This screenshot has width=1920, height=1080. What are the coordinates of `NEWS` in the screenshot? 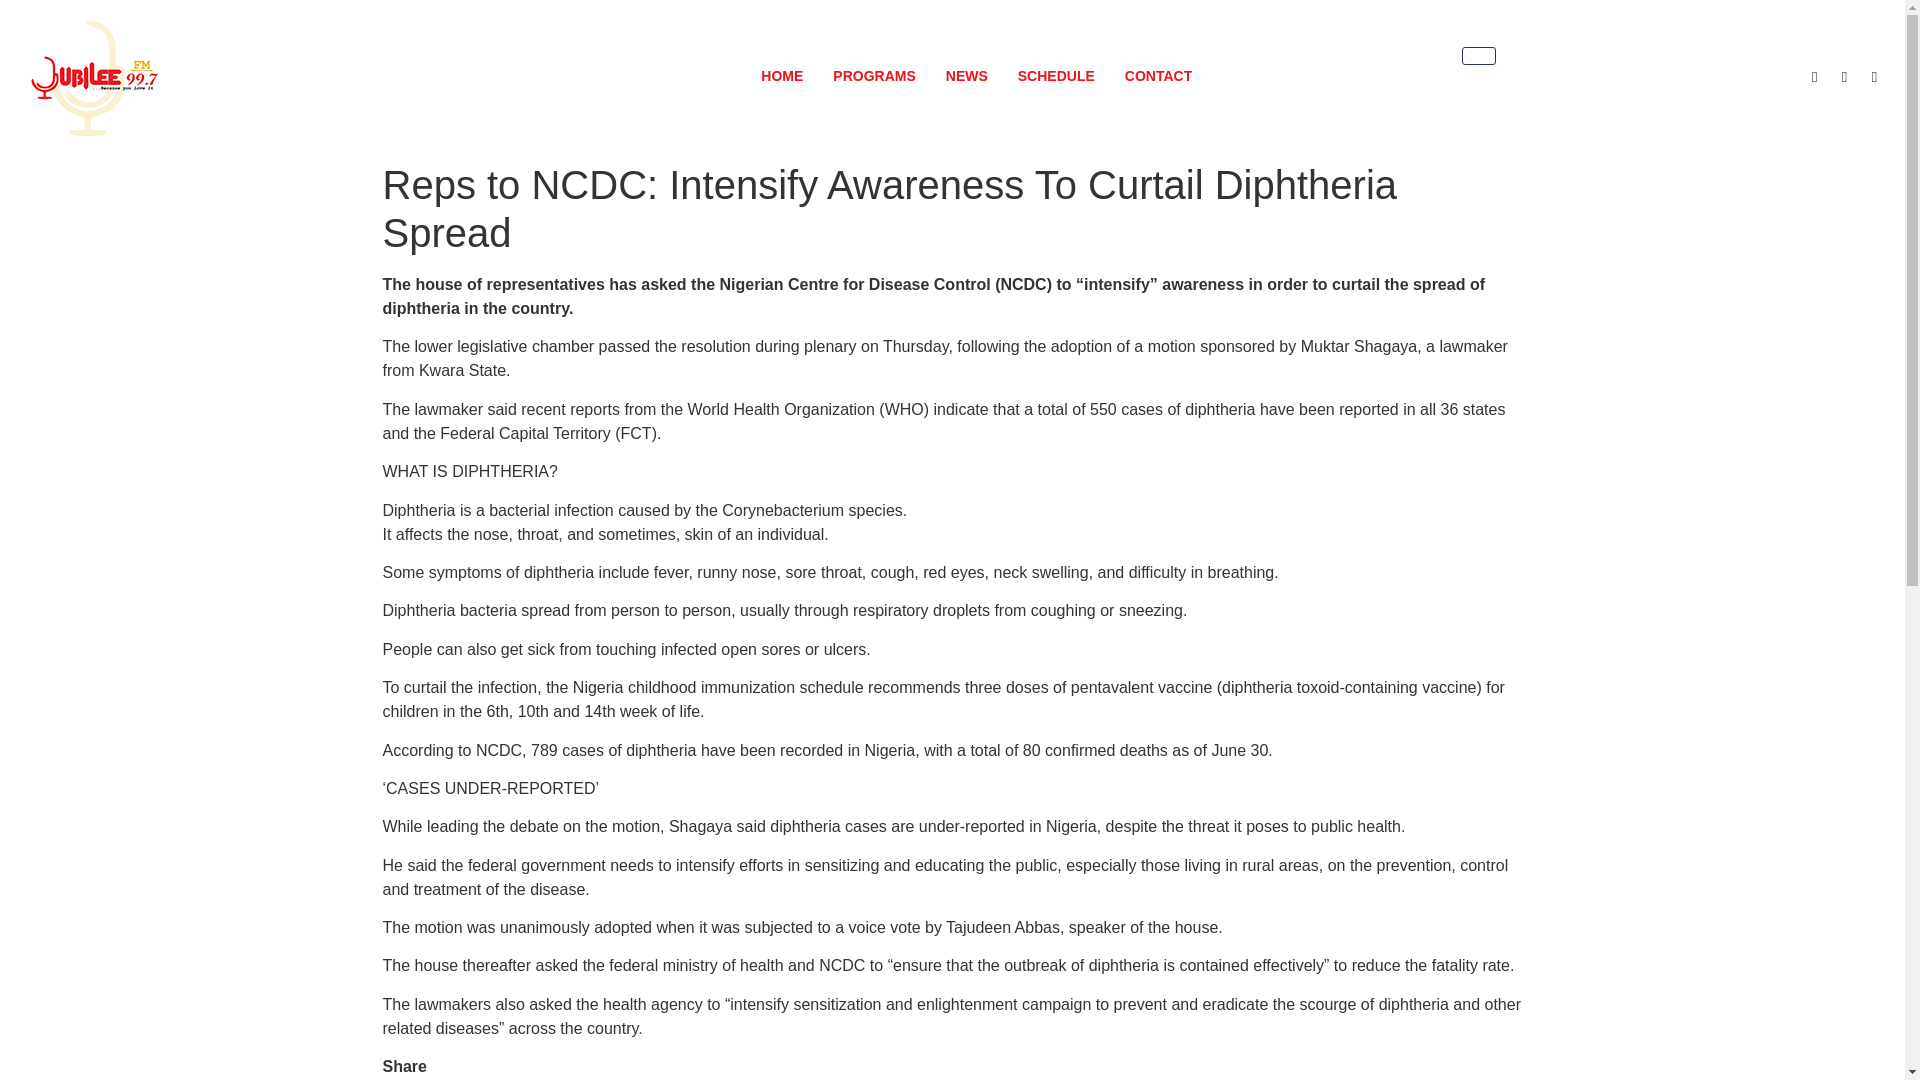 It's located at (966, 76).